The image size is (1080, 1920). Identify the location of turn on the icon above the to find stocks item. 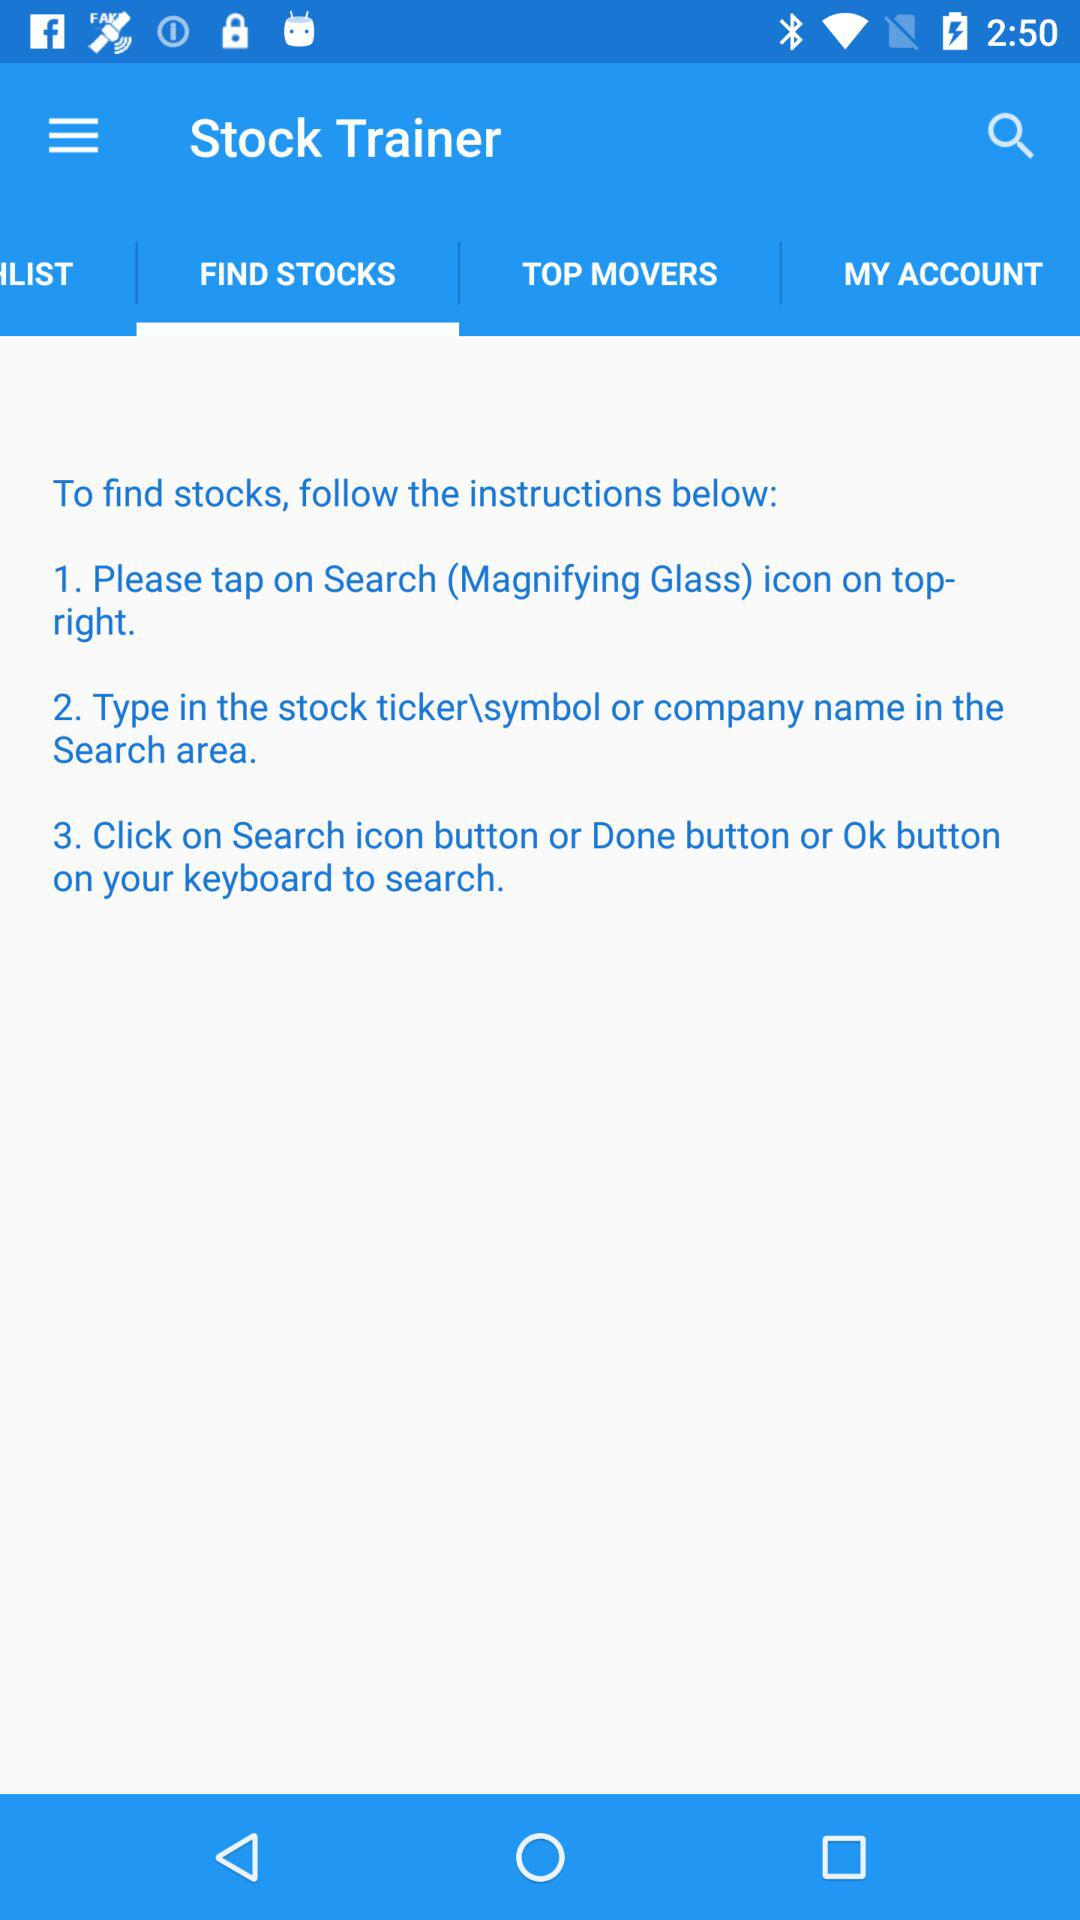
(930, 272).